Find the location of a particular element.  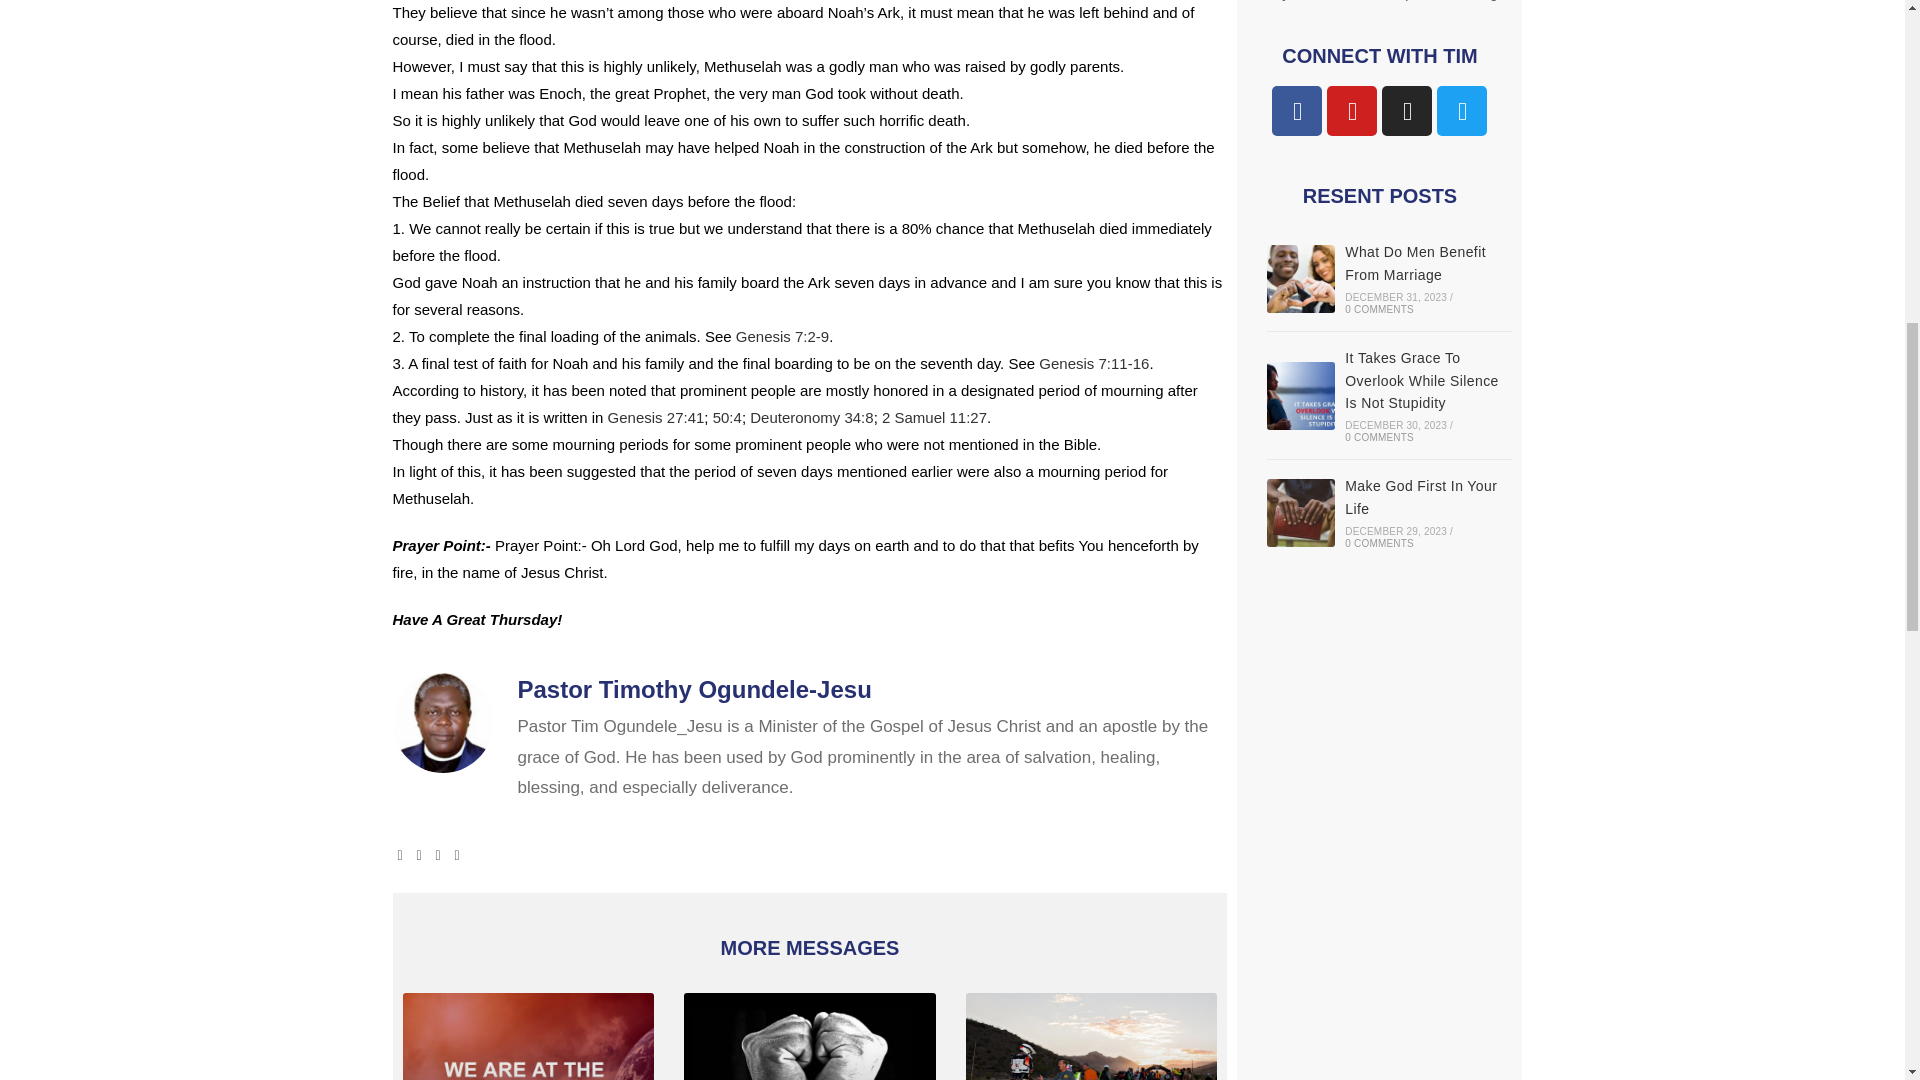

Genesis 7:11-16 is located at coordinates (1093, 363).